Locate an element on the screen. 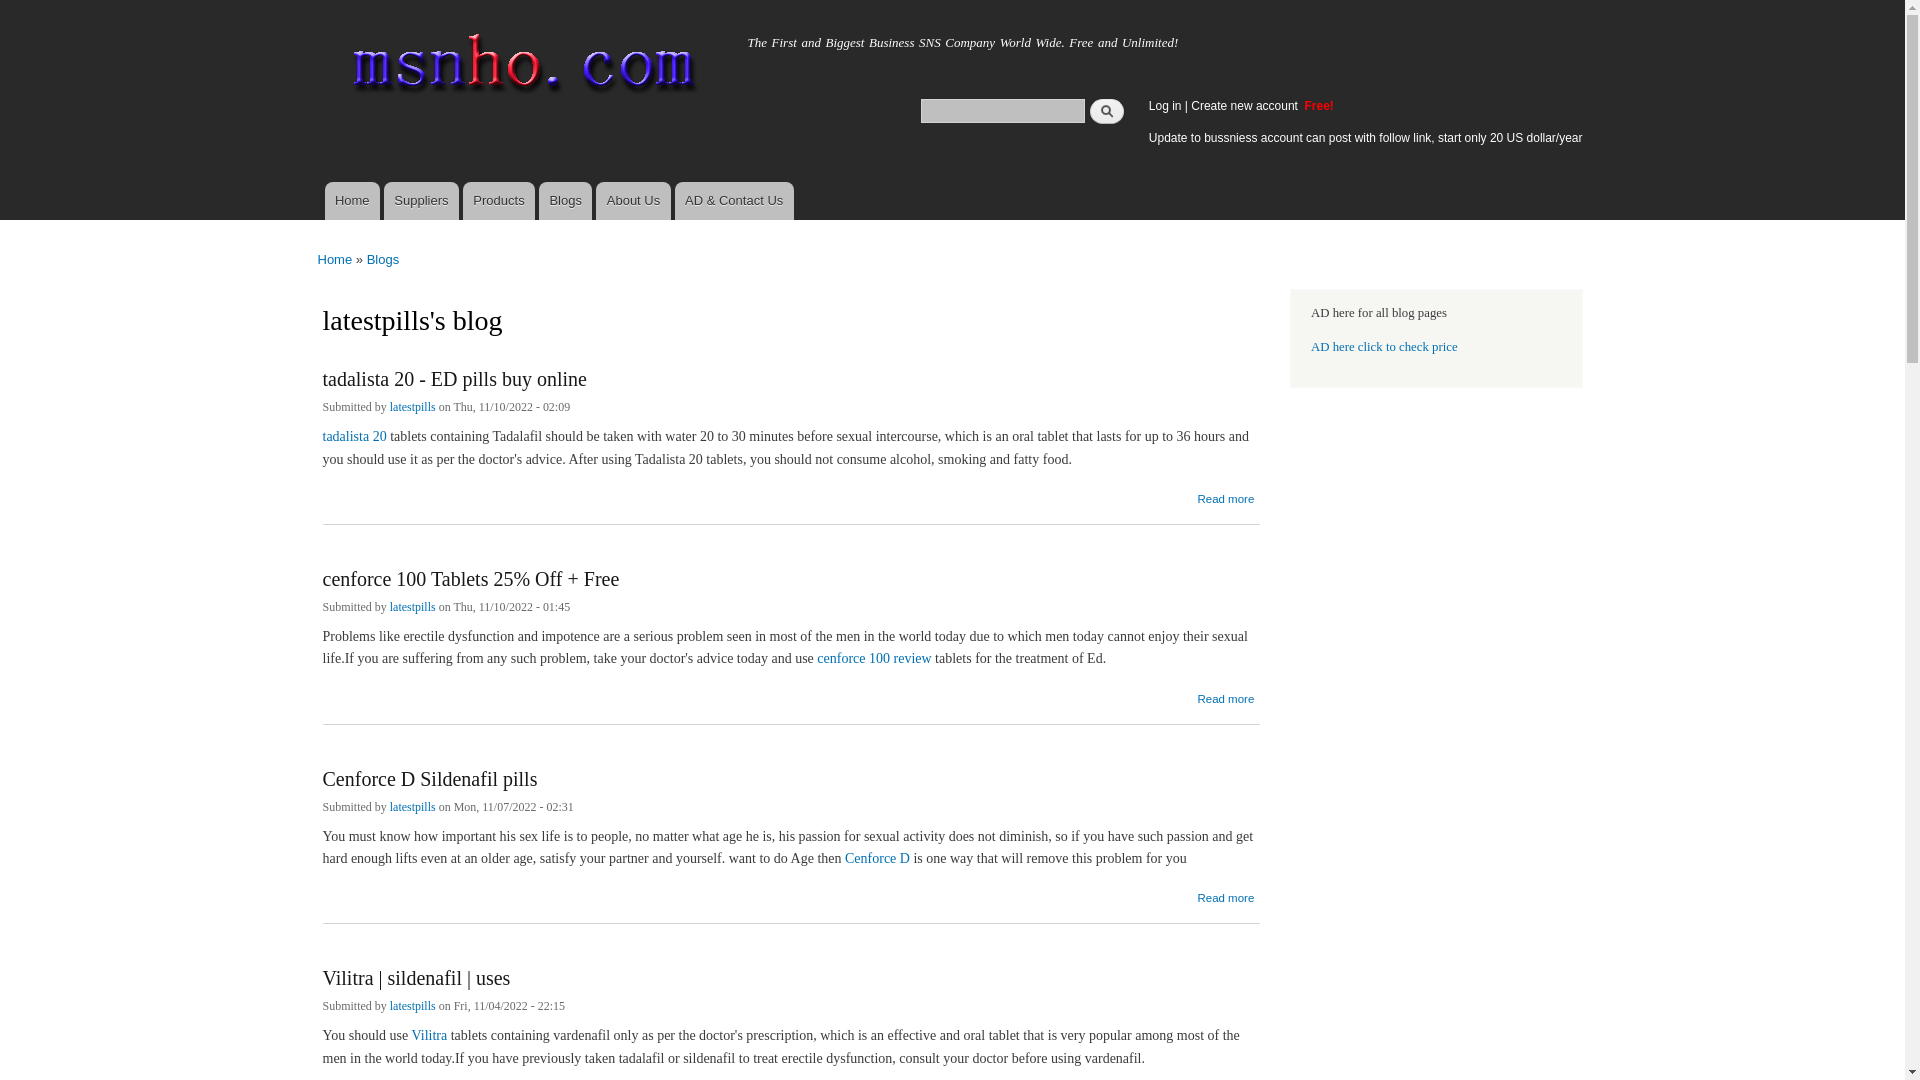  latestpills is located at coordinates (412, 809).